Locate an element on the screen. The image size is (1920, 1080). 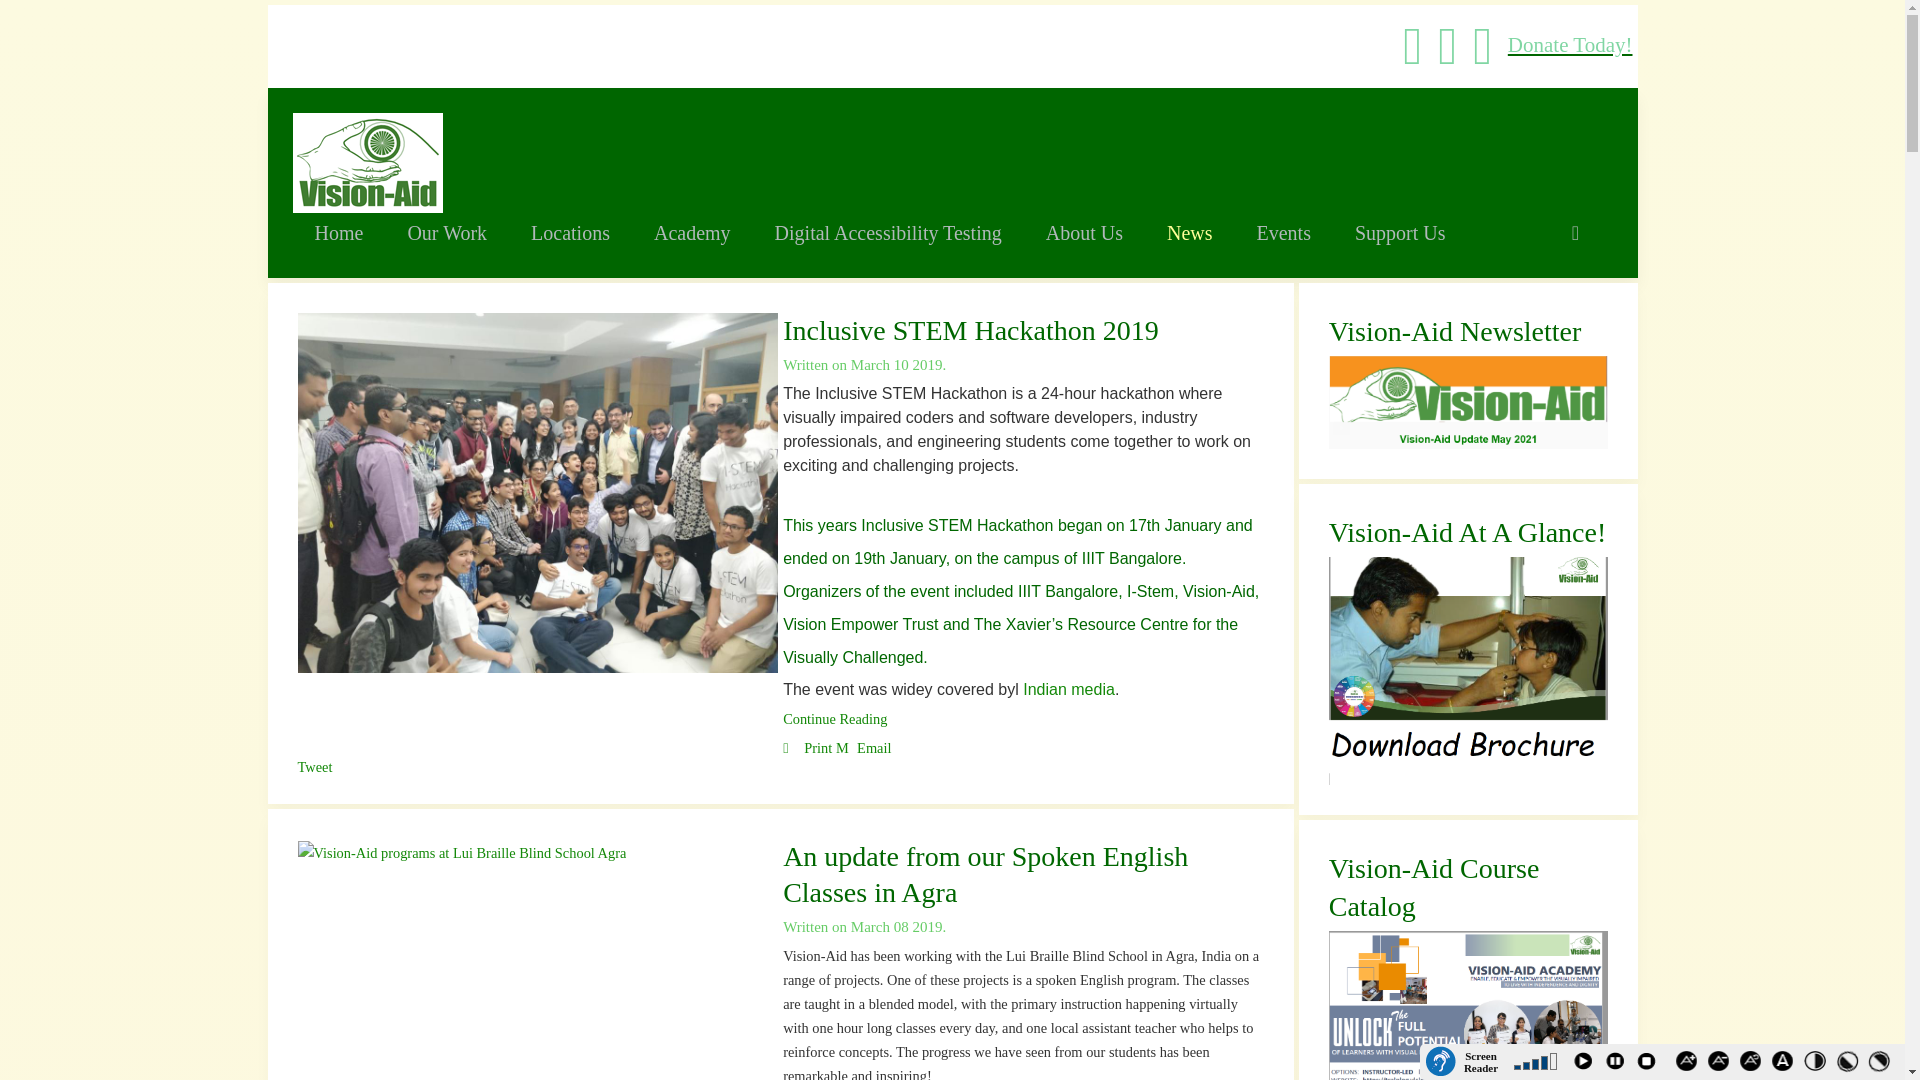
An update from our Spoken English Classes in Agra is located at coordinates (986, 874).